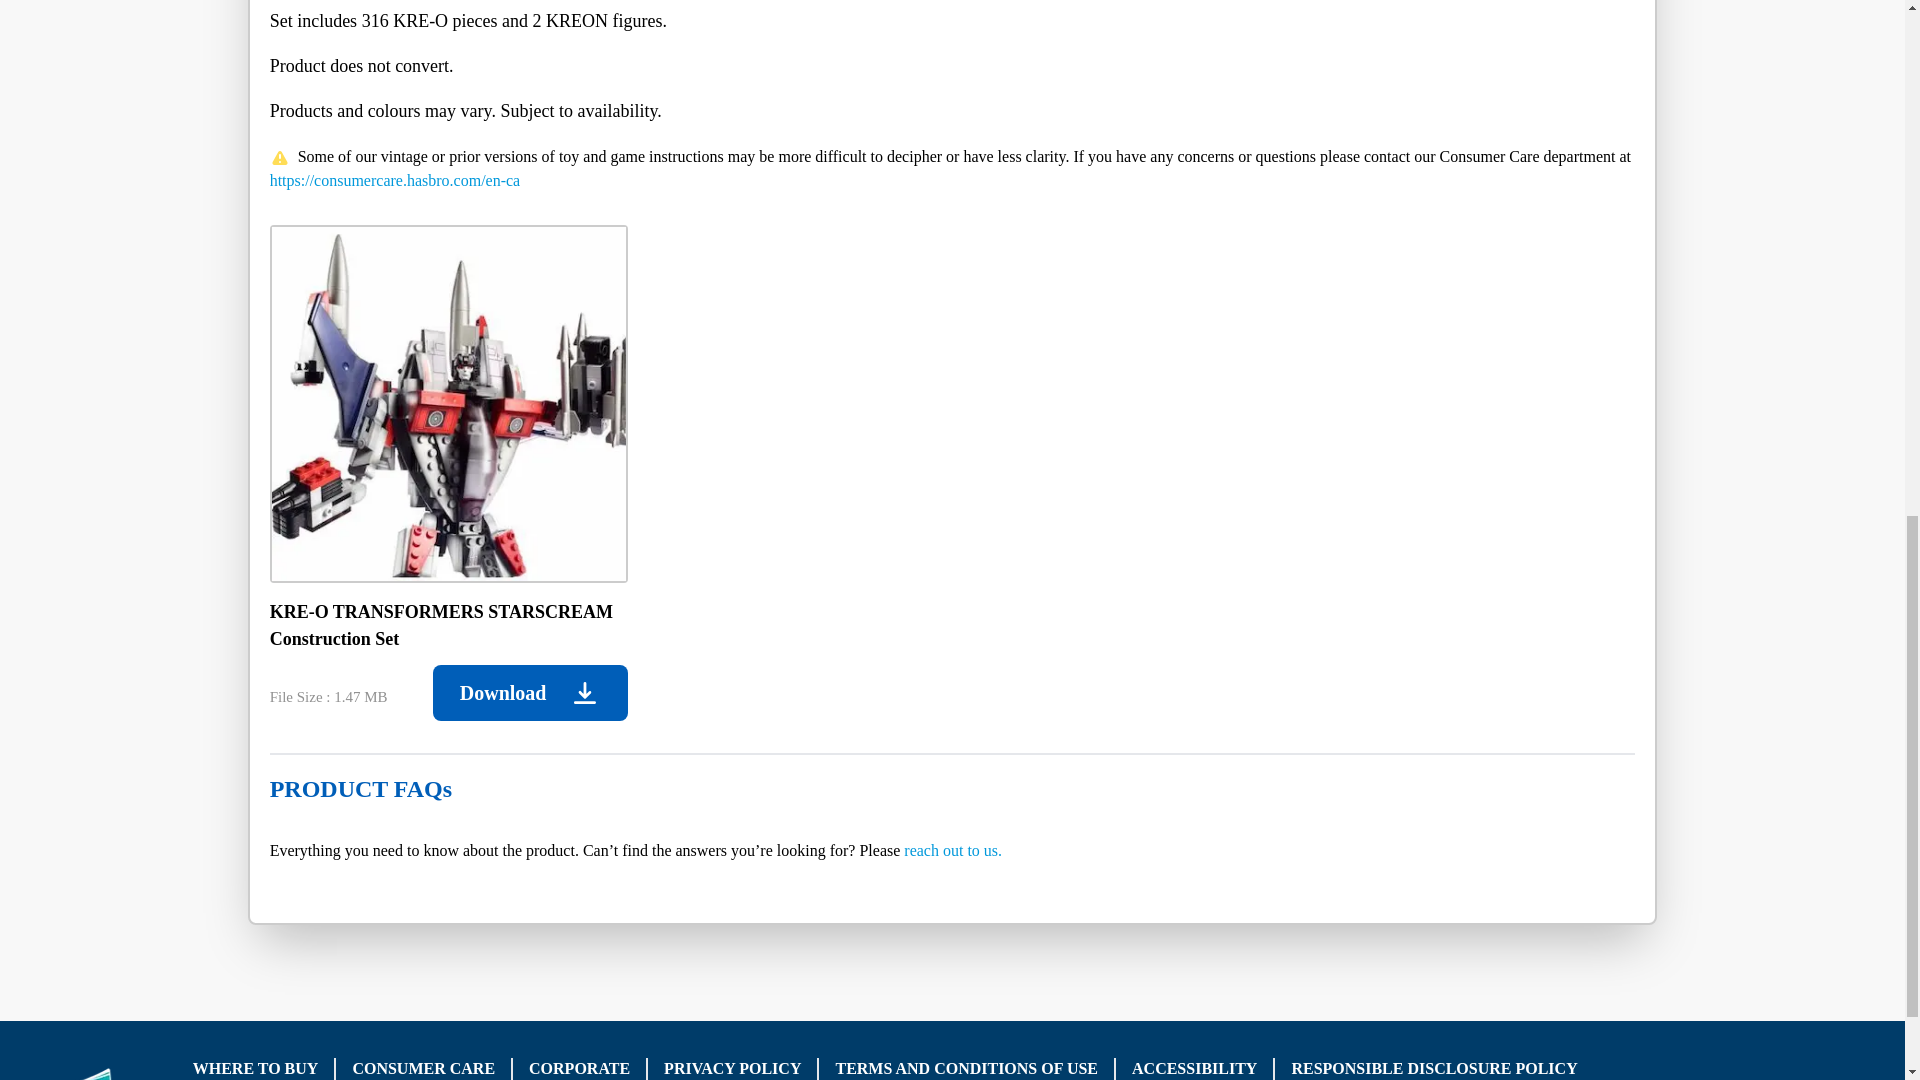  I want to click on reach out to us., so click(953, 850).